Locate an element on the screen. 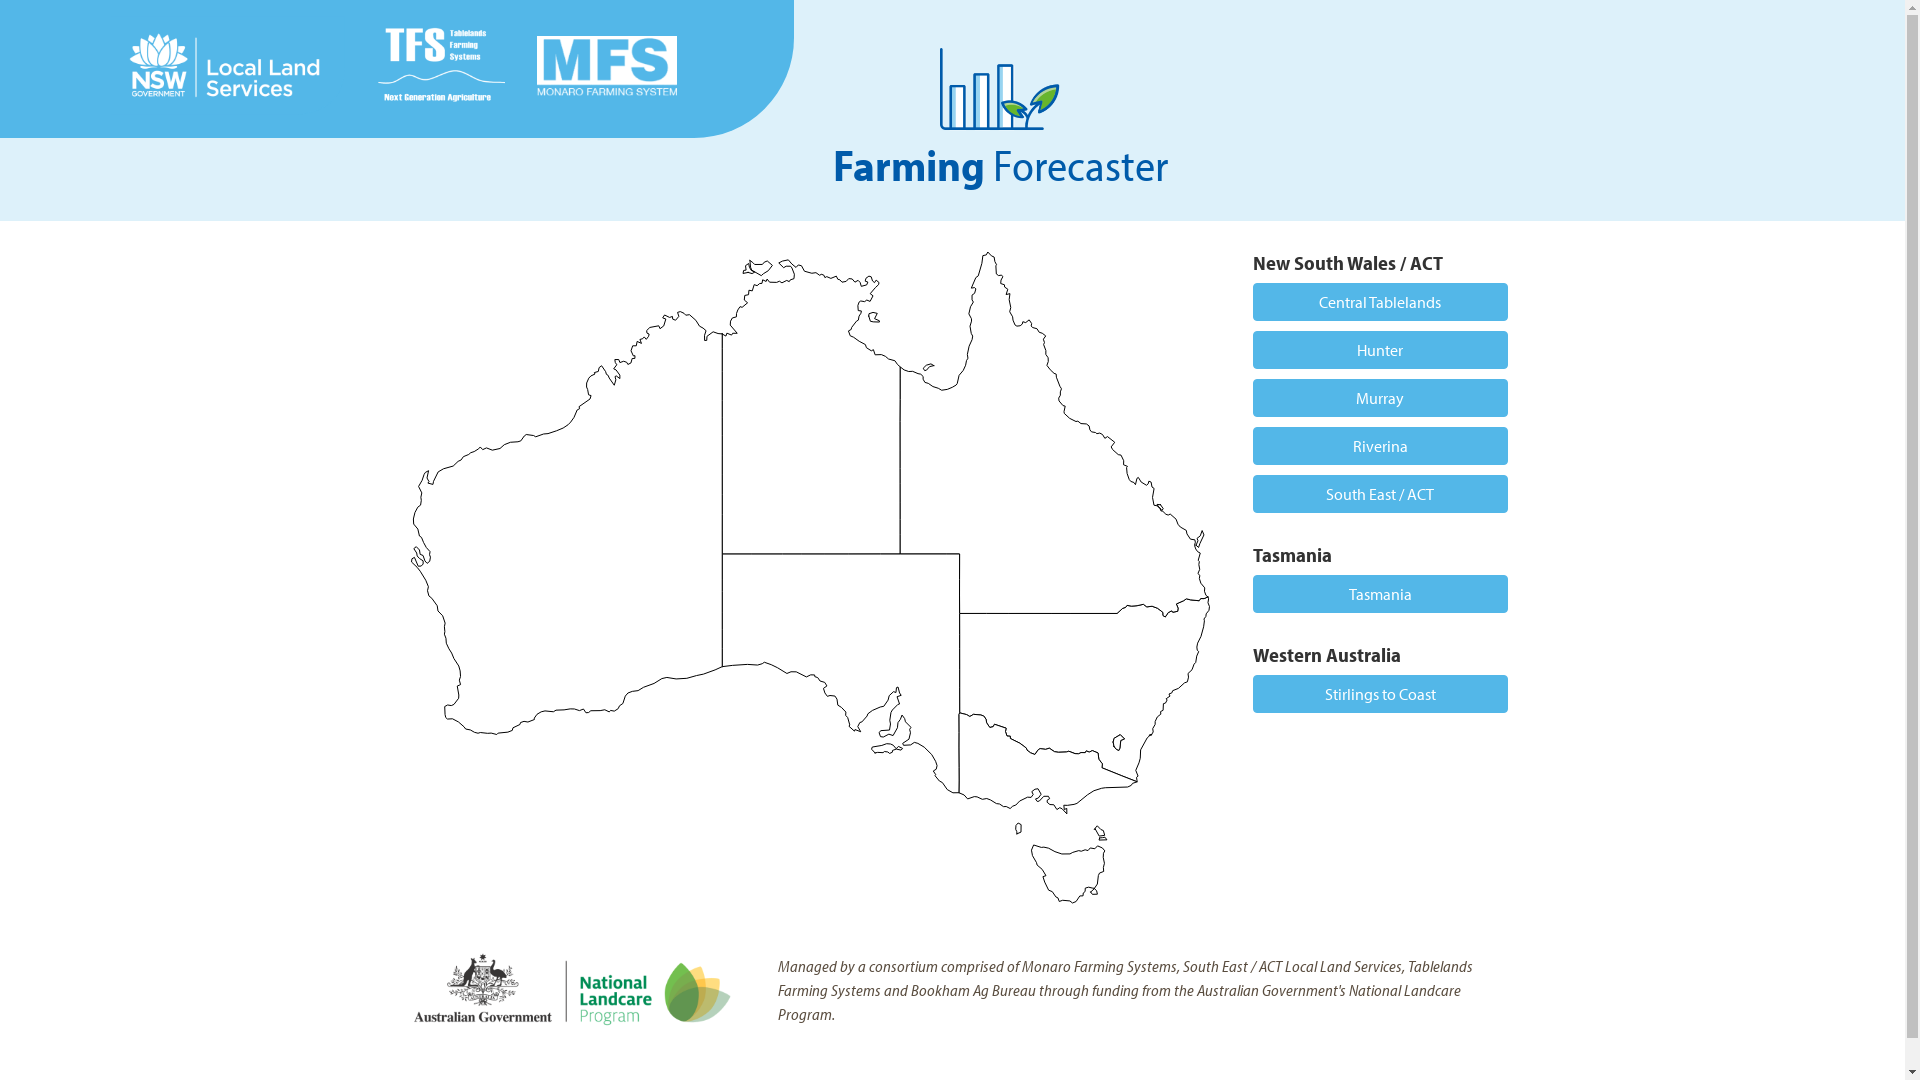  Riverina is located at coordinates (1380, 446).